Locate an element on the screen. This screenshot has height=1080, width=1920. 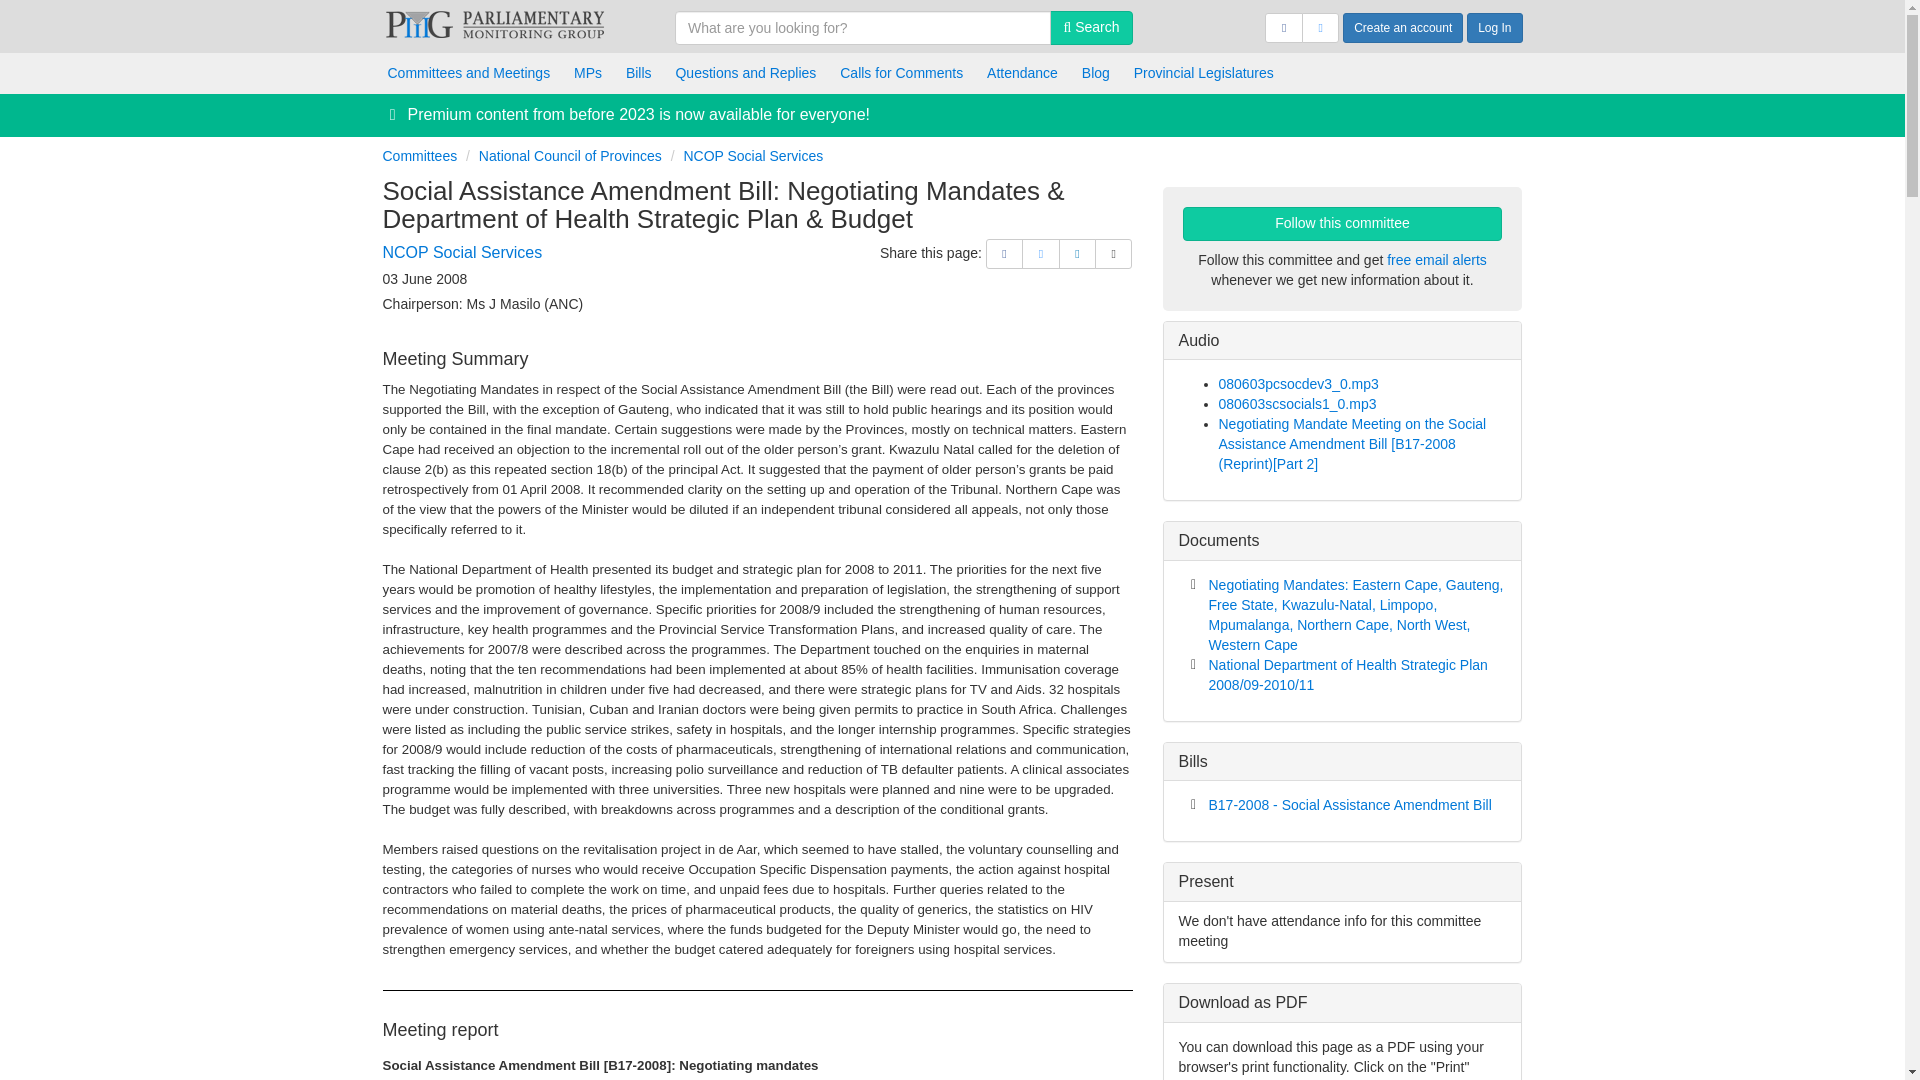
Committees is located at coordinates (419, 156).